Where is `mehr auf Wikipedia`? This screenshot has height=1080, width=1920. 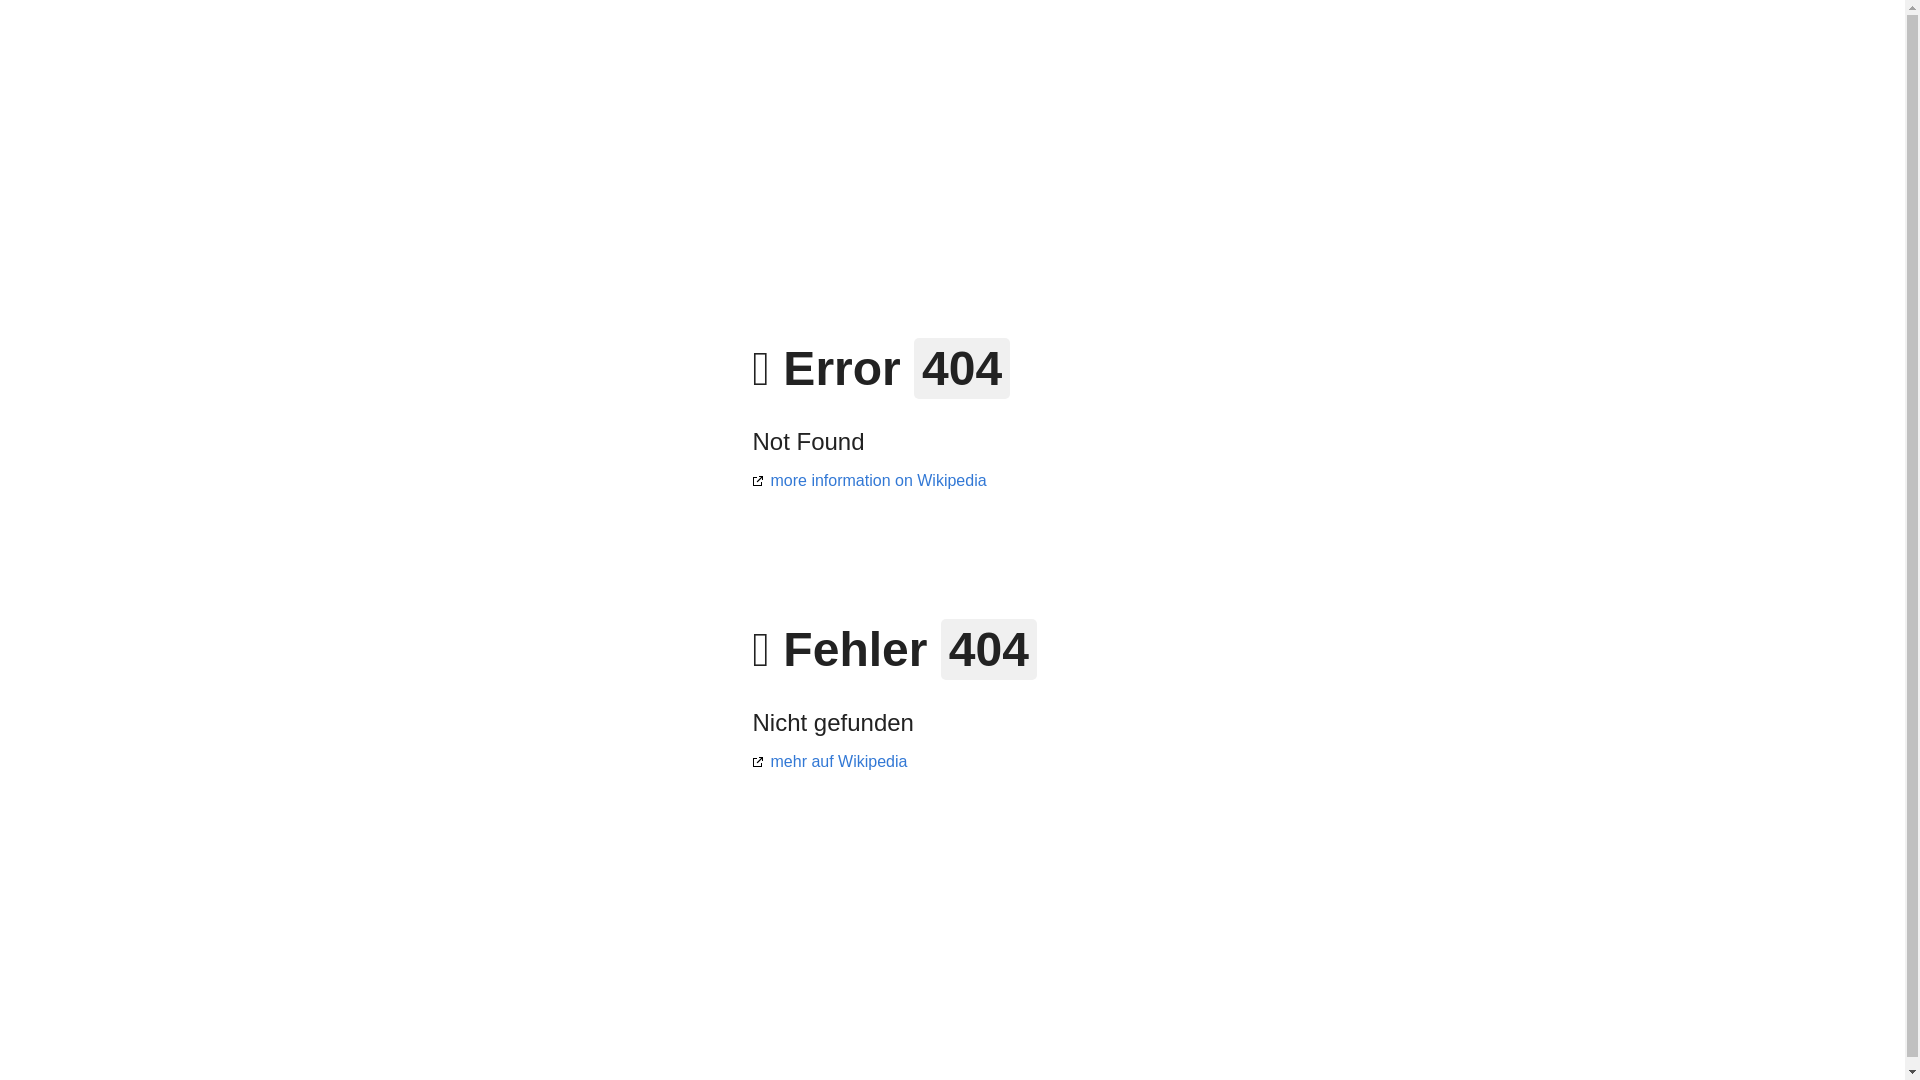
mehr auf Wikipedia is located at coordinates (830, 761).